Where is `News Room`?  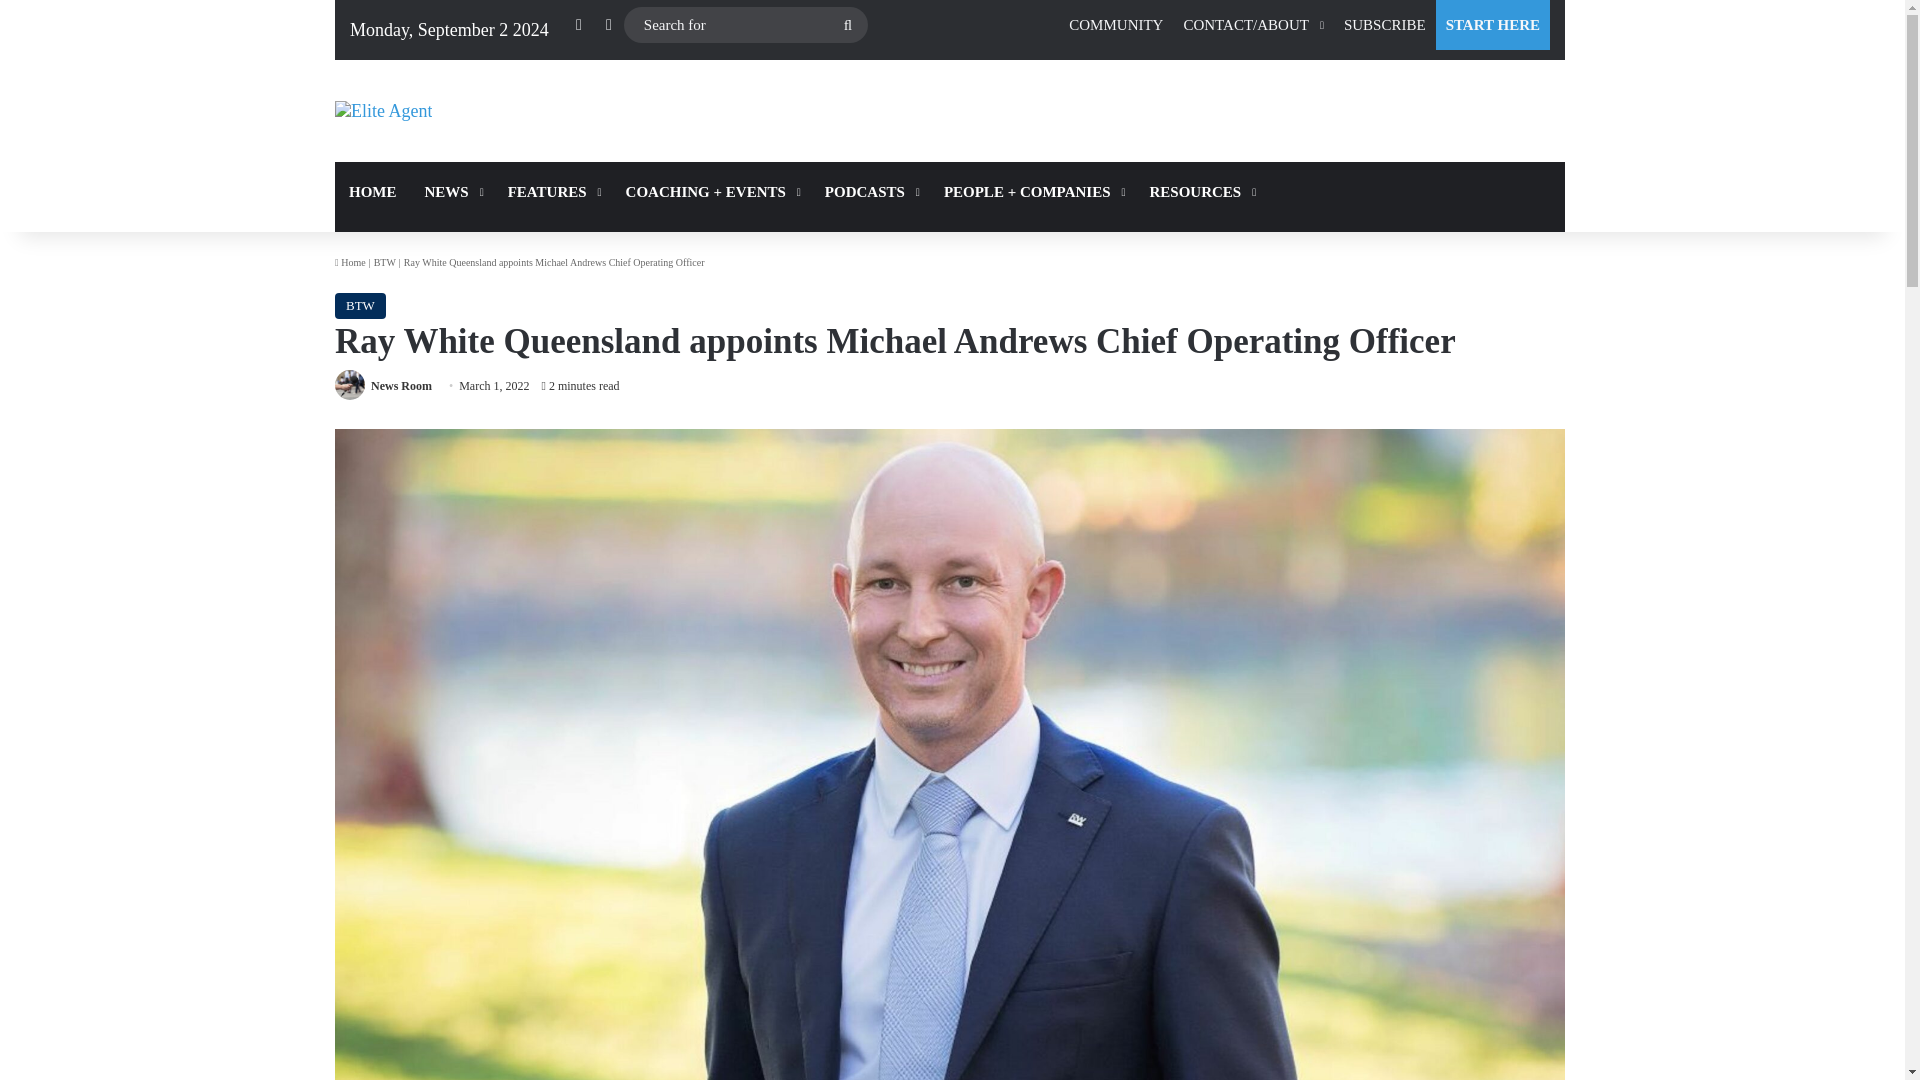
News Room is located at coordinates (401, 386).